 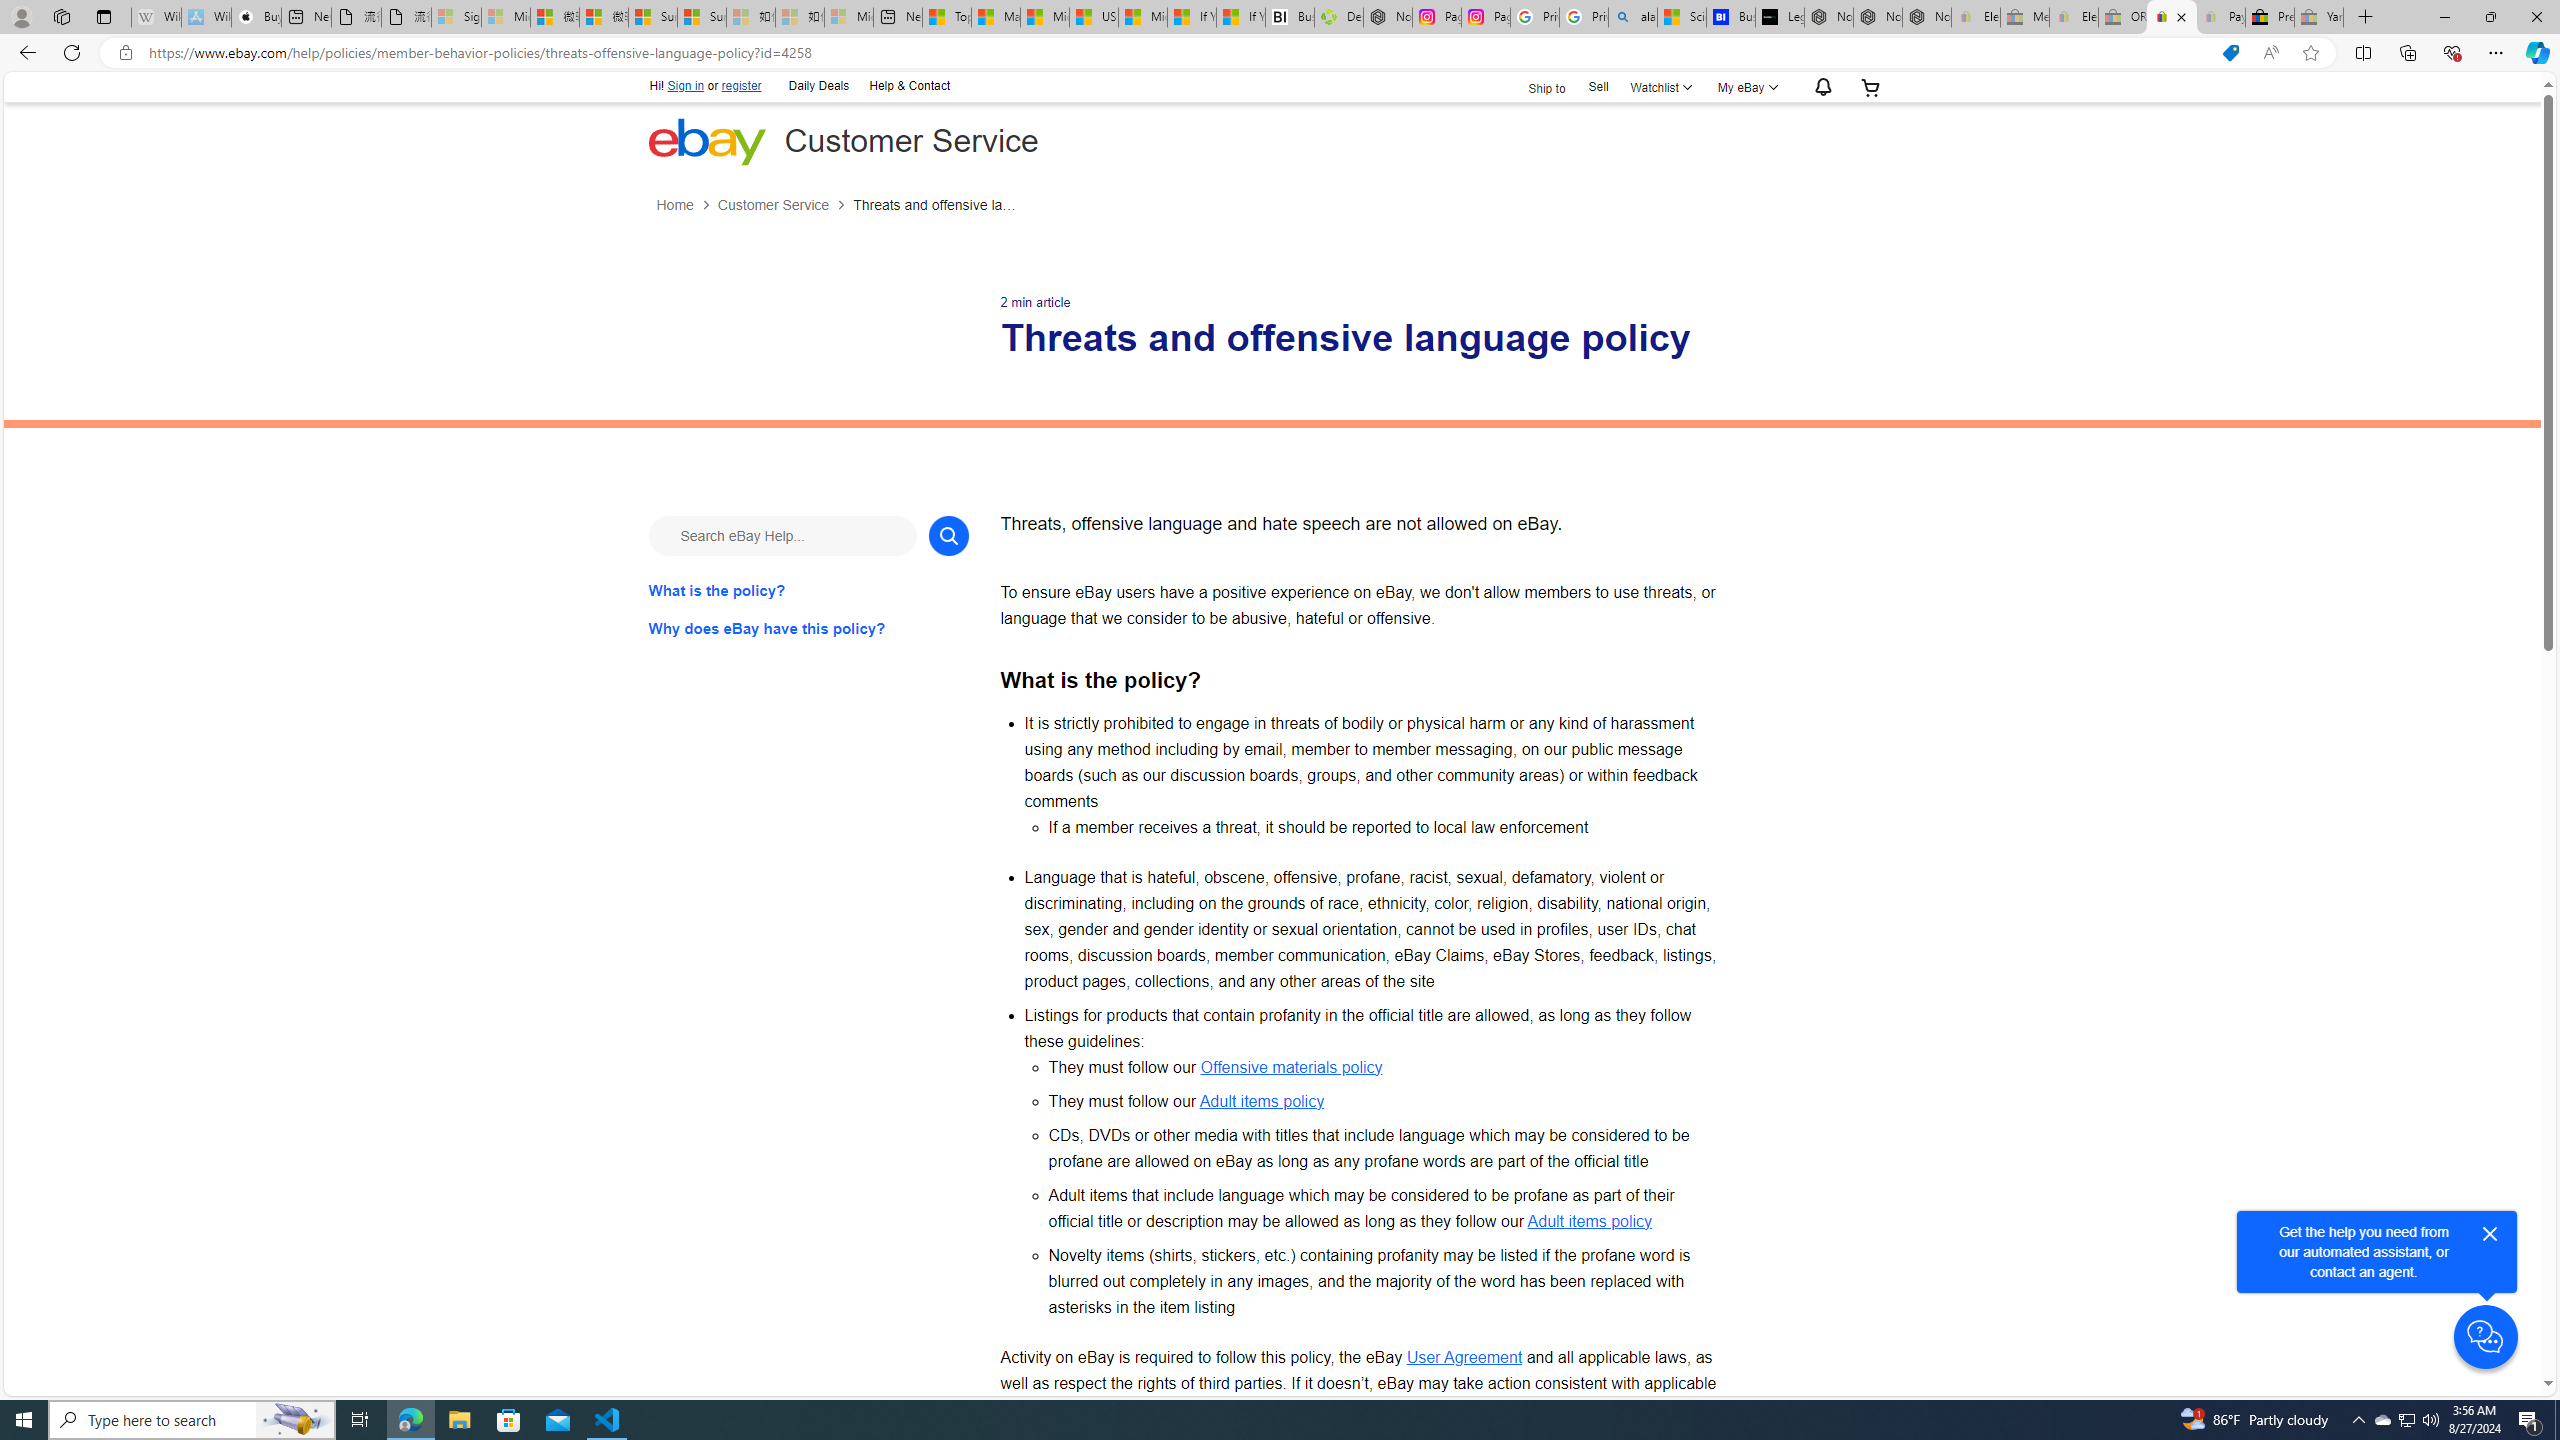 What do you see at coordinates (1338, 17) in the screenshot?
I see `Descarga Driver Updater` at bounding box center [1338, 17].